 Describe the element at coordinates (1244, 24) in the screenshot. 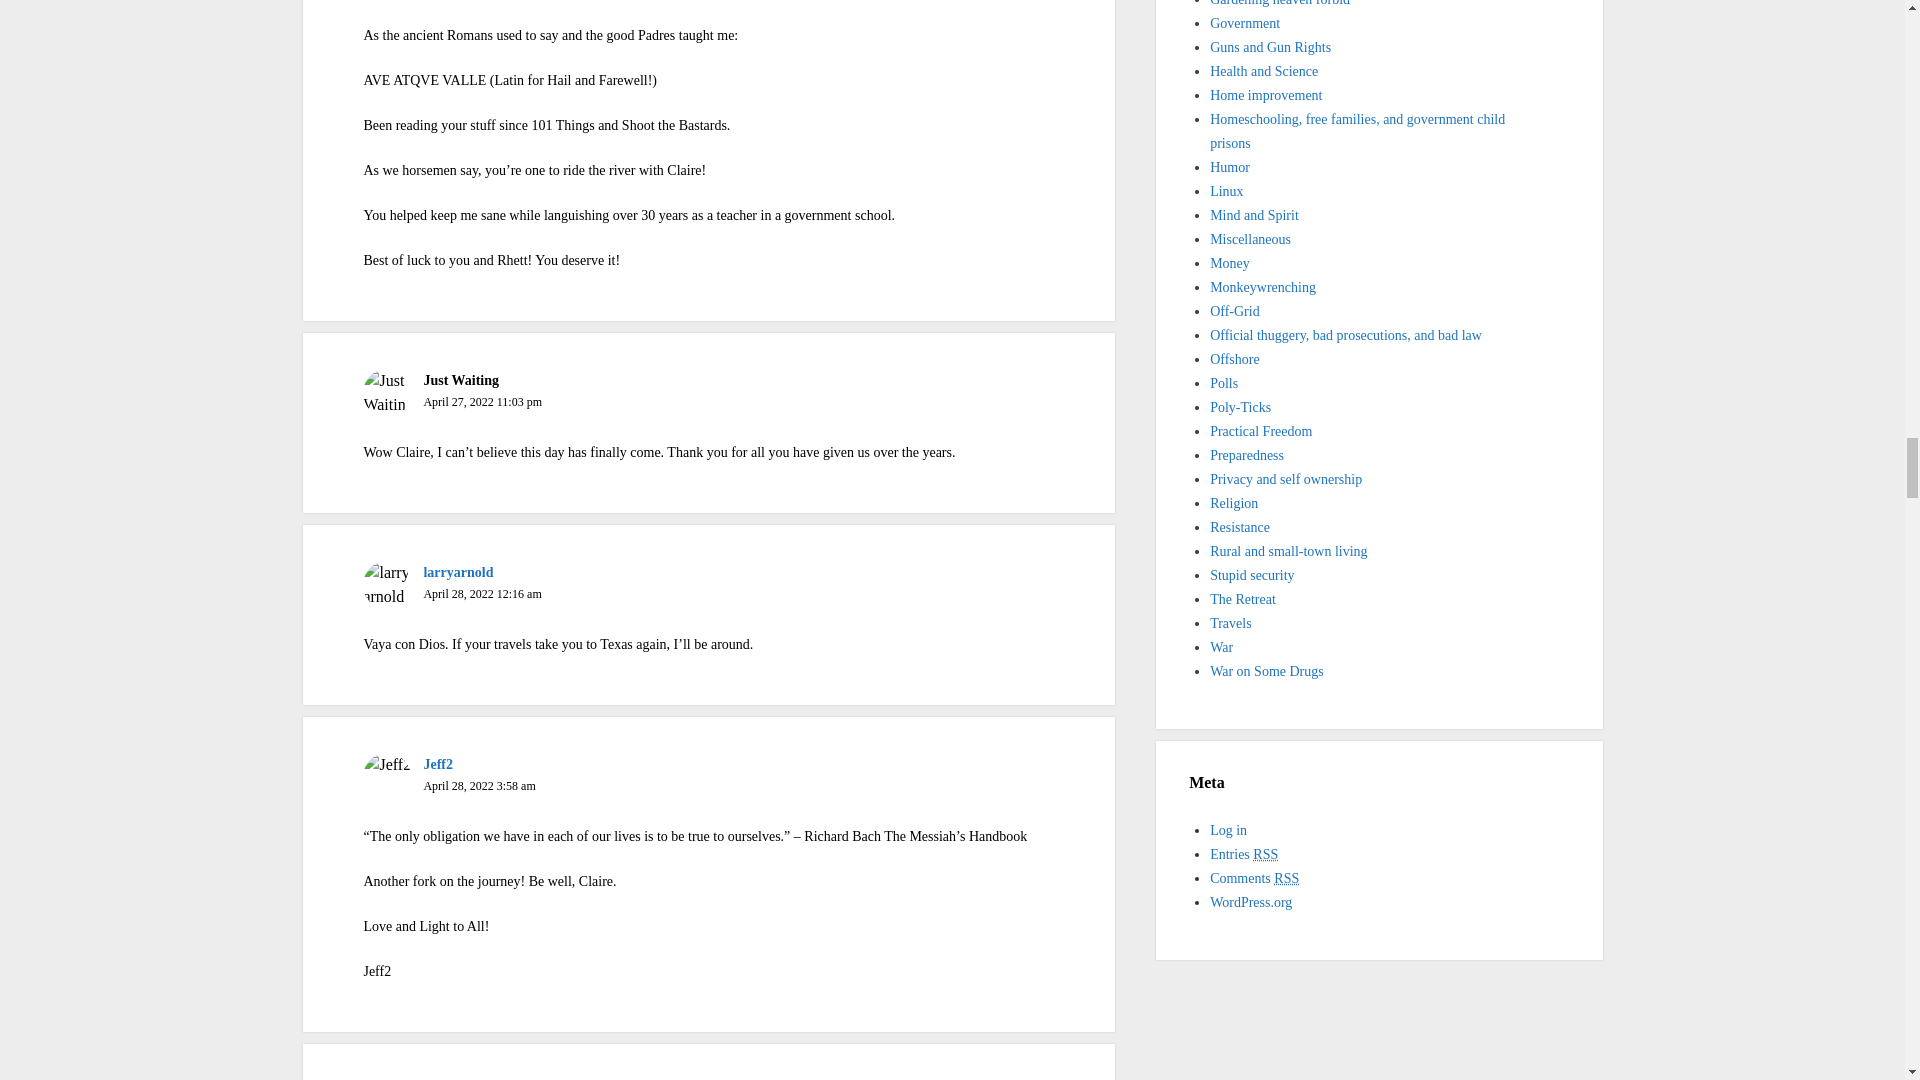

I see `Government evils -- but I repeat myself` at that location.